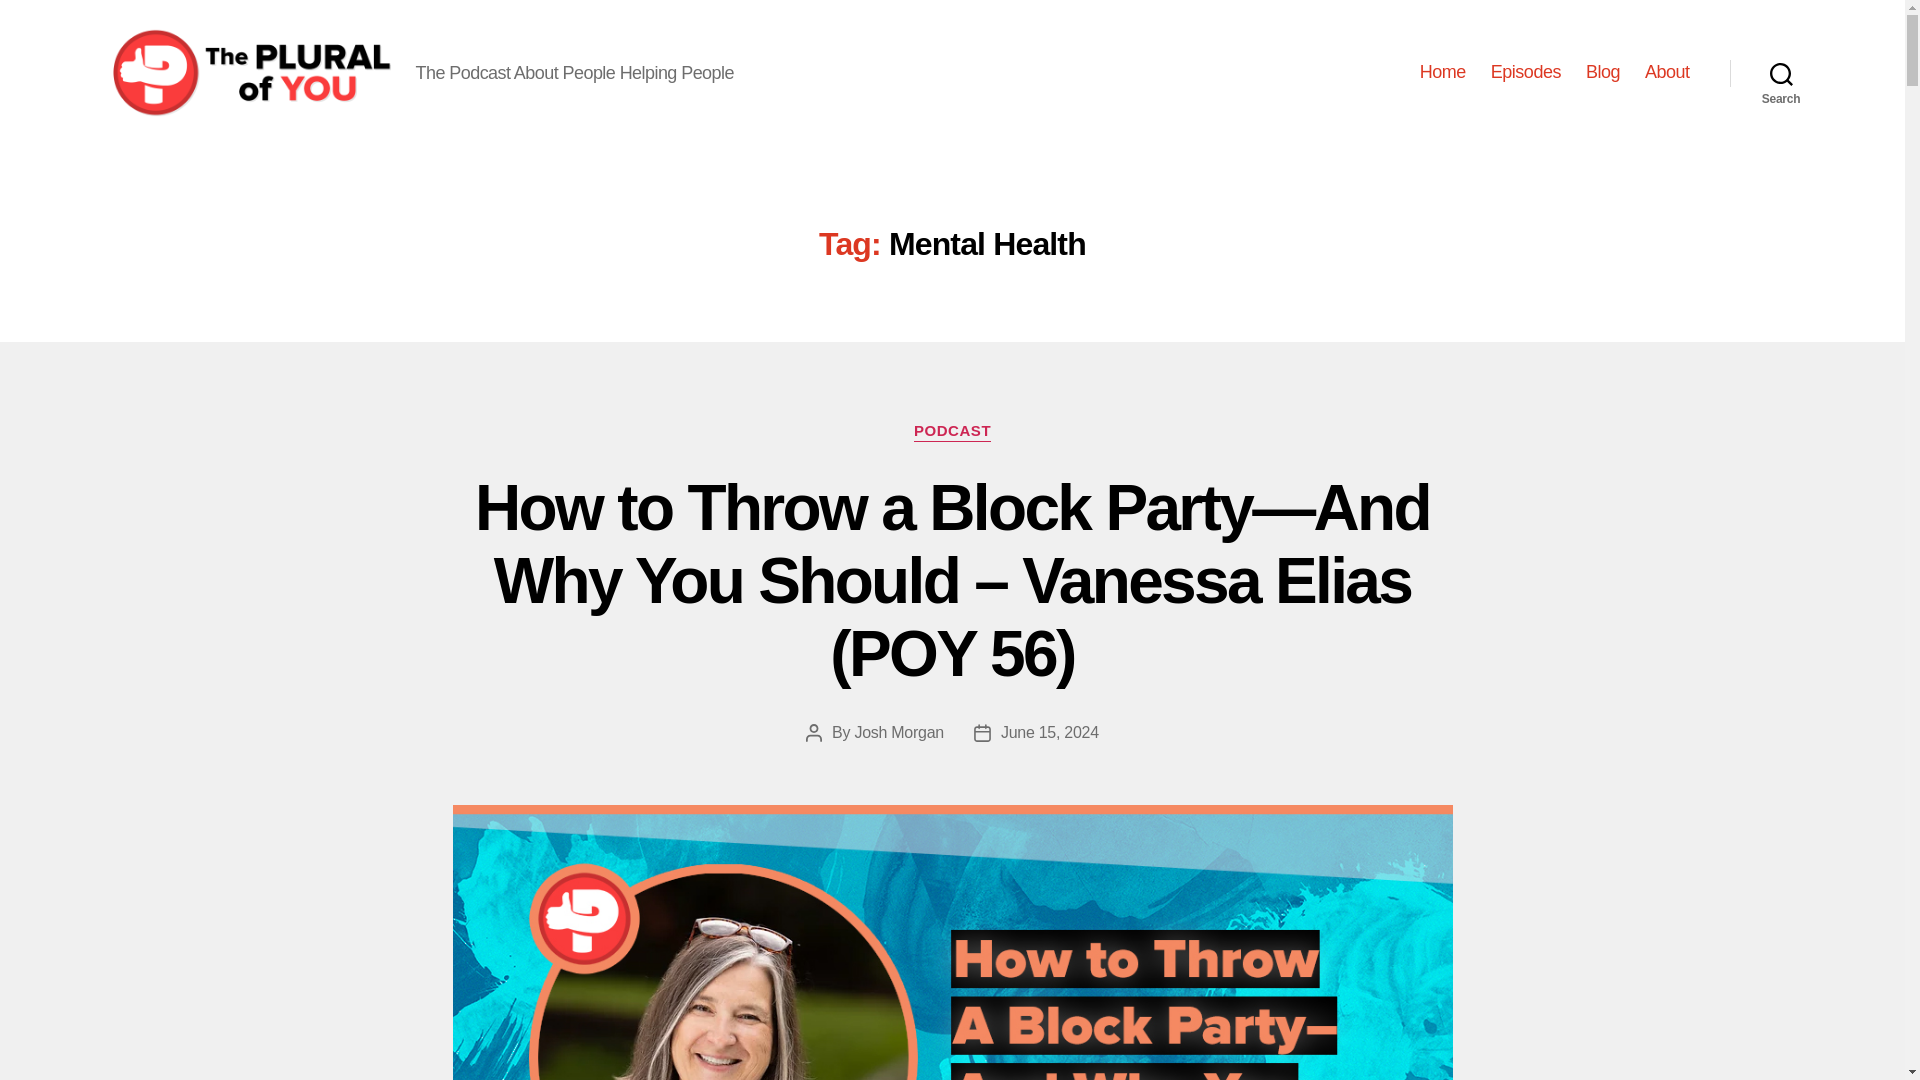 The width and height of the screenshot is (1920, 1080). I want to click on Blog, so click(1602, 72).